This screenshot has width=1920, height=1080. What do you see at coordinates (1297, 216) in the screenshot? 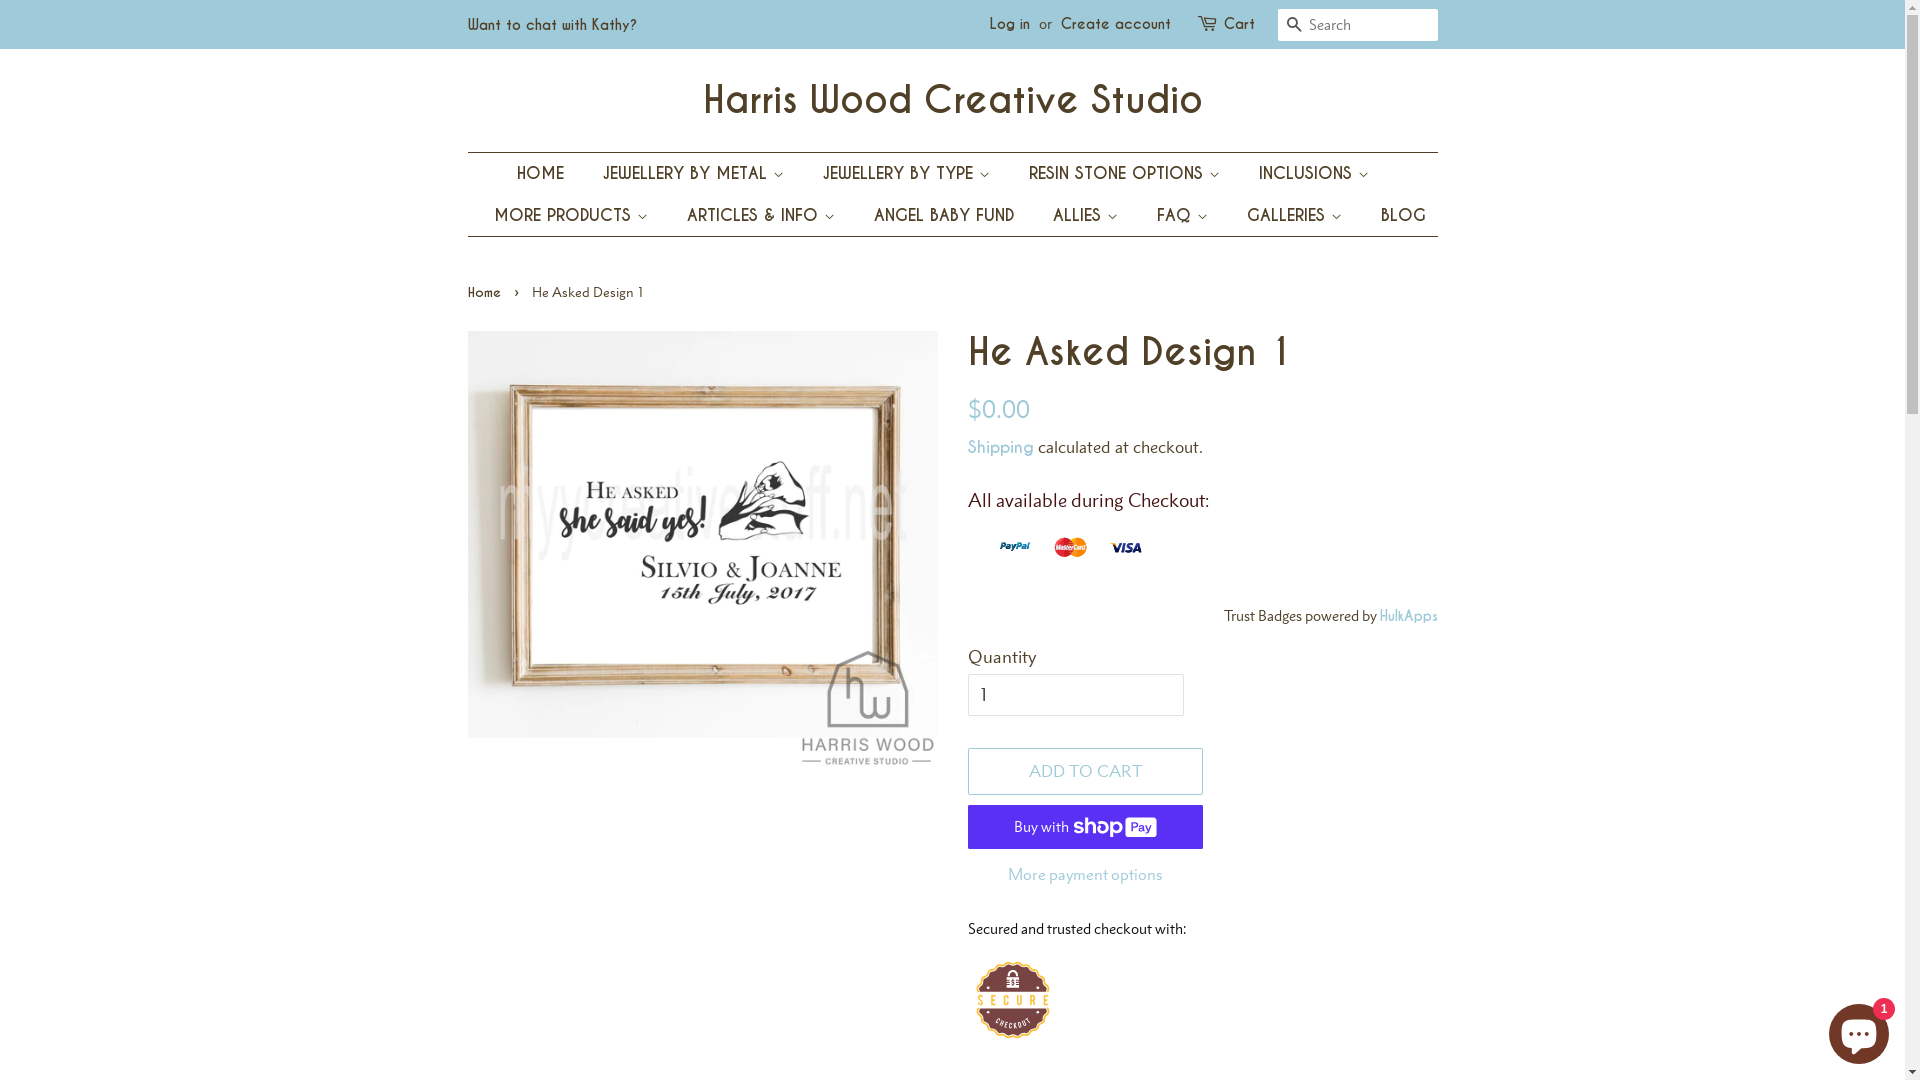
I see `GALLERIES` at bounding box center [1297, 216].